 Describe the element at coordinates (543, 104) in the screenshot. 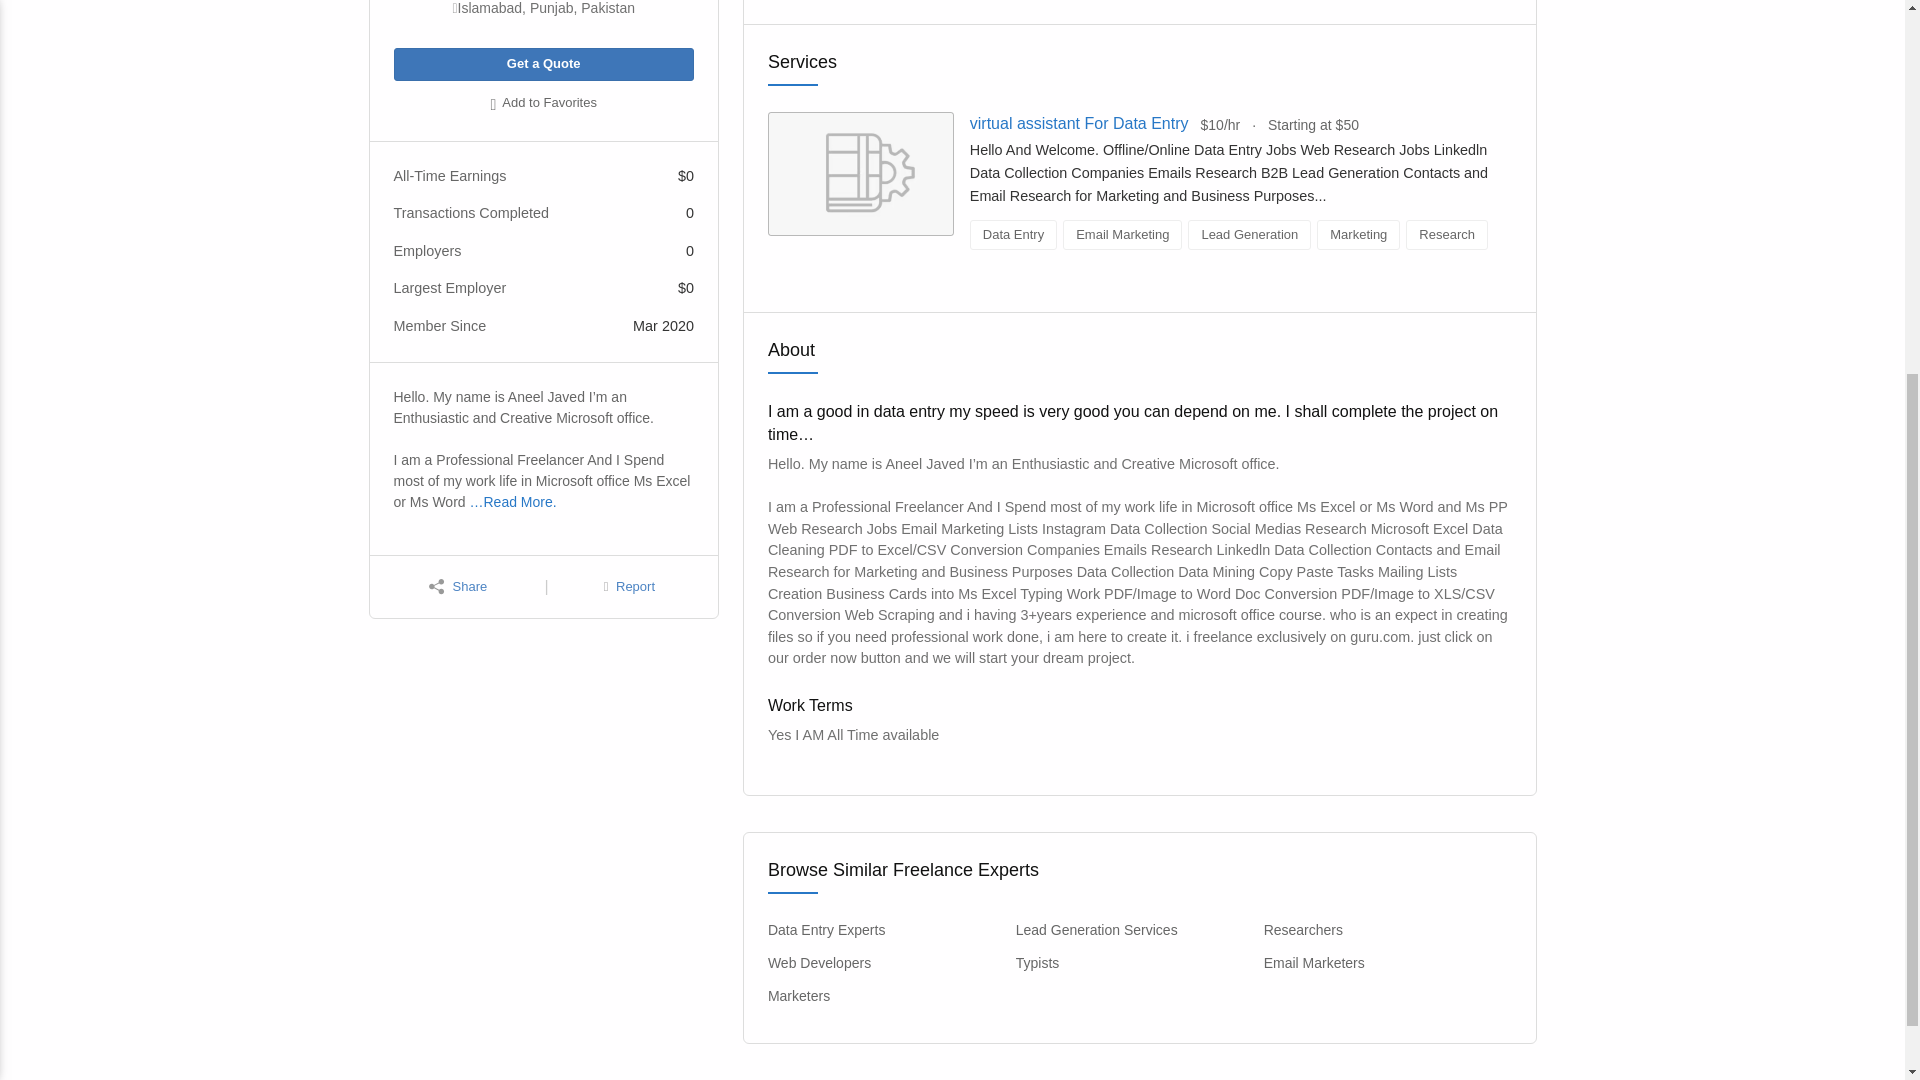

I see `Add to Favorites` at that location.